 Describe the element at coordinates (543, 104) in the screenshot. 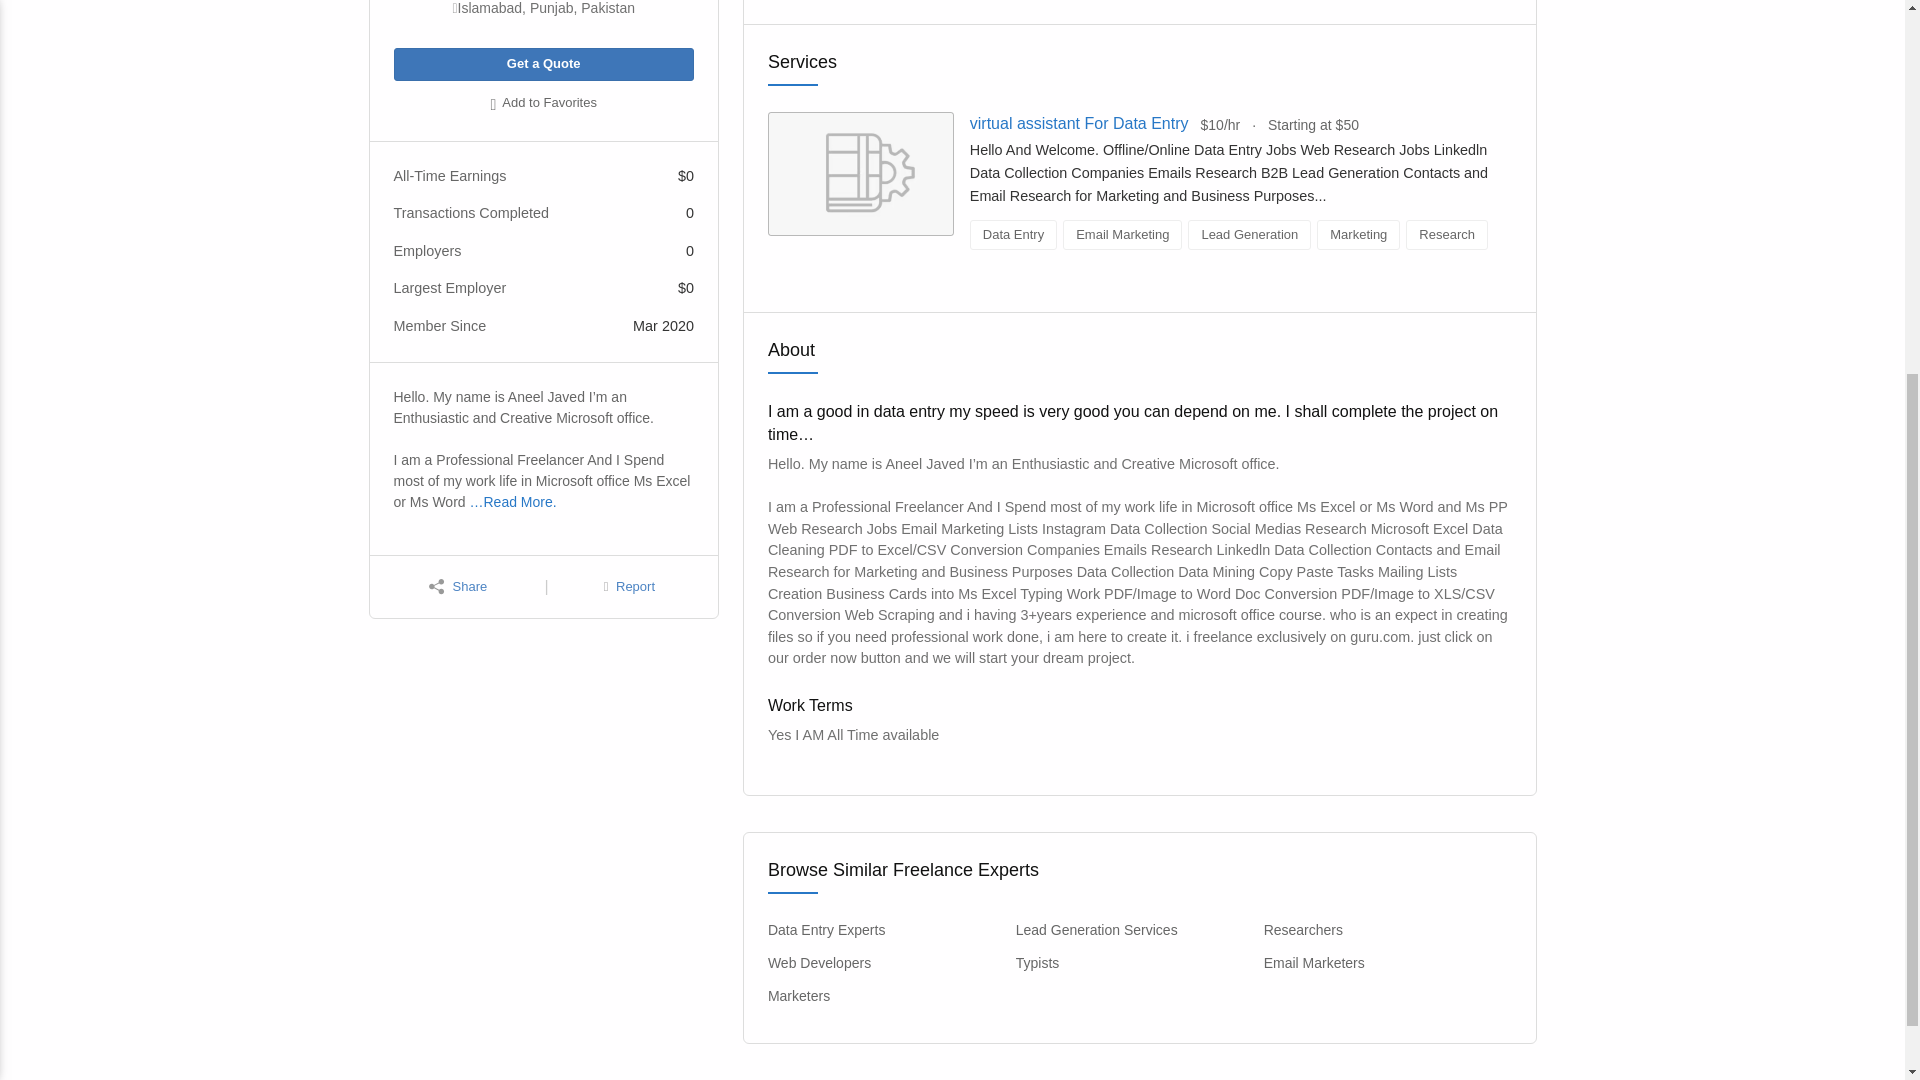

I see `Add to Favorites` at that location.